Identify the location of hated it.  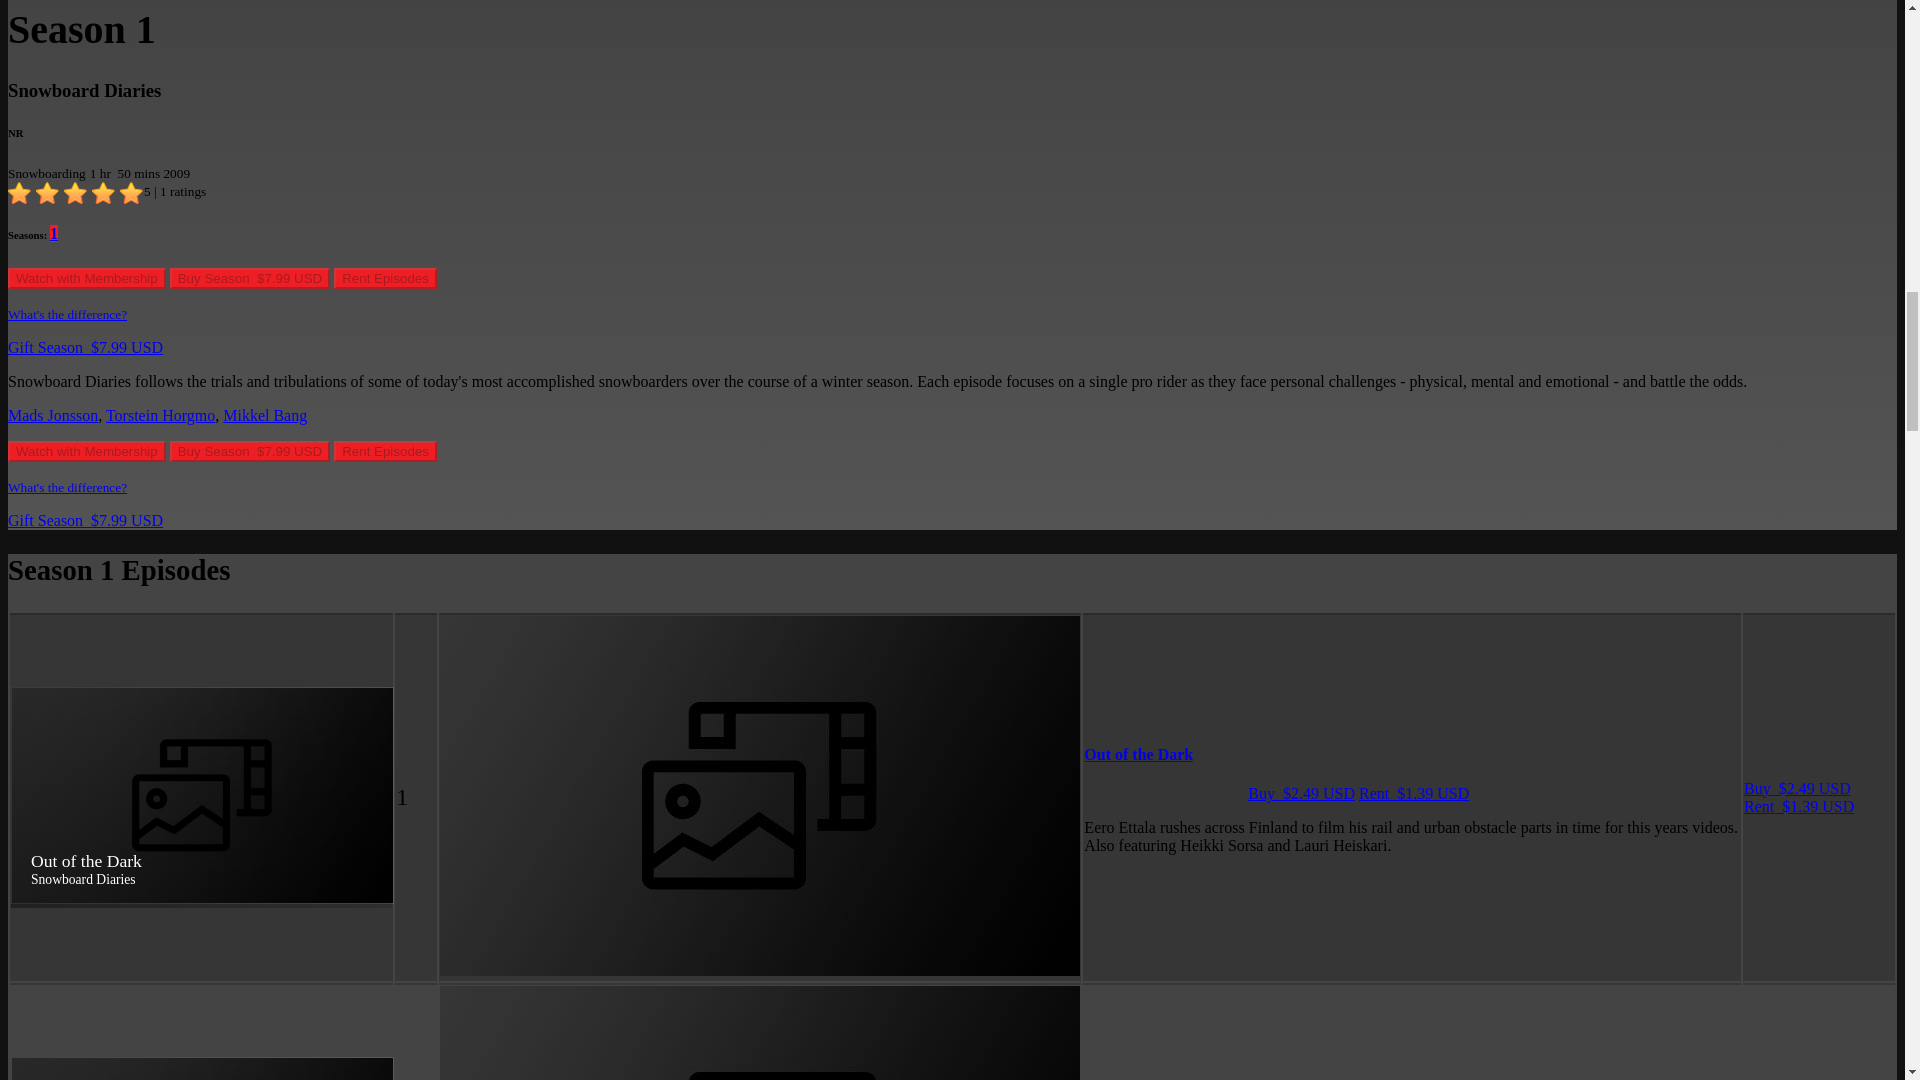
(20, 194).